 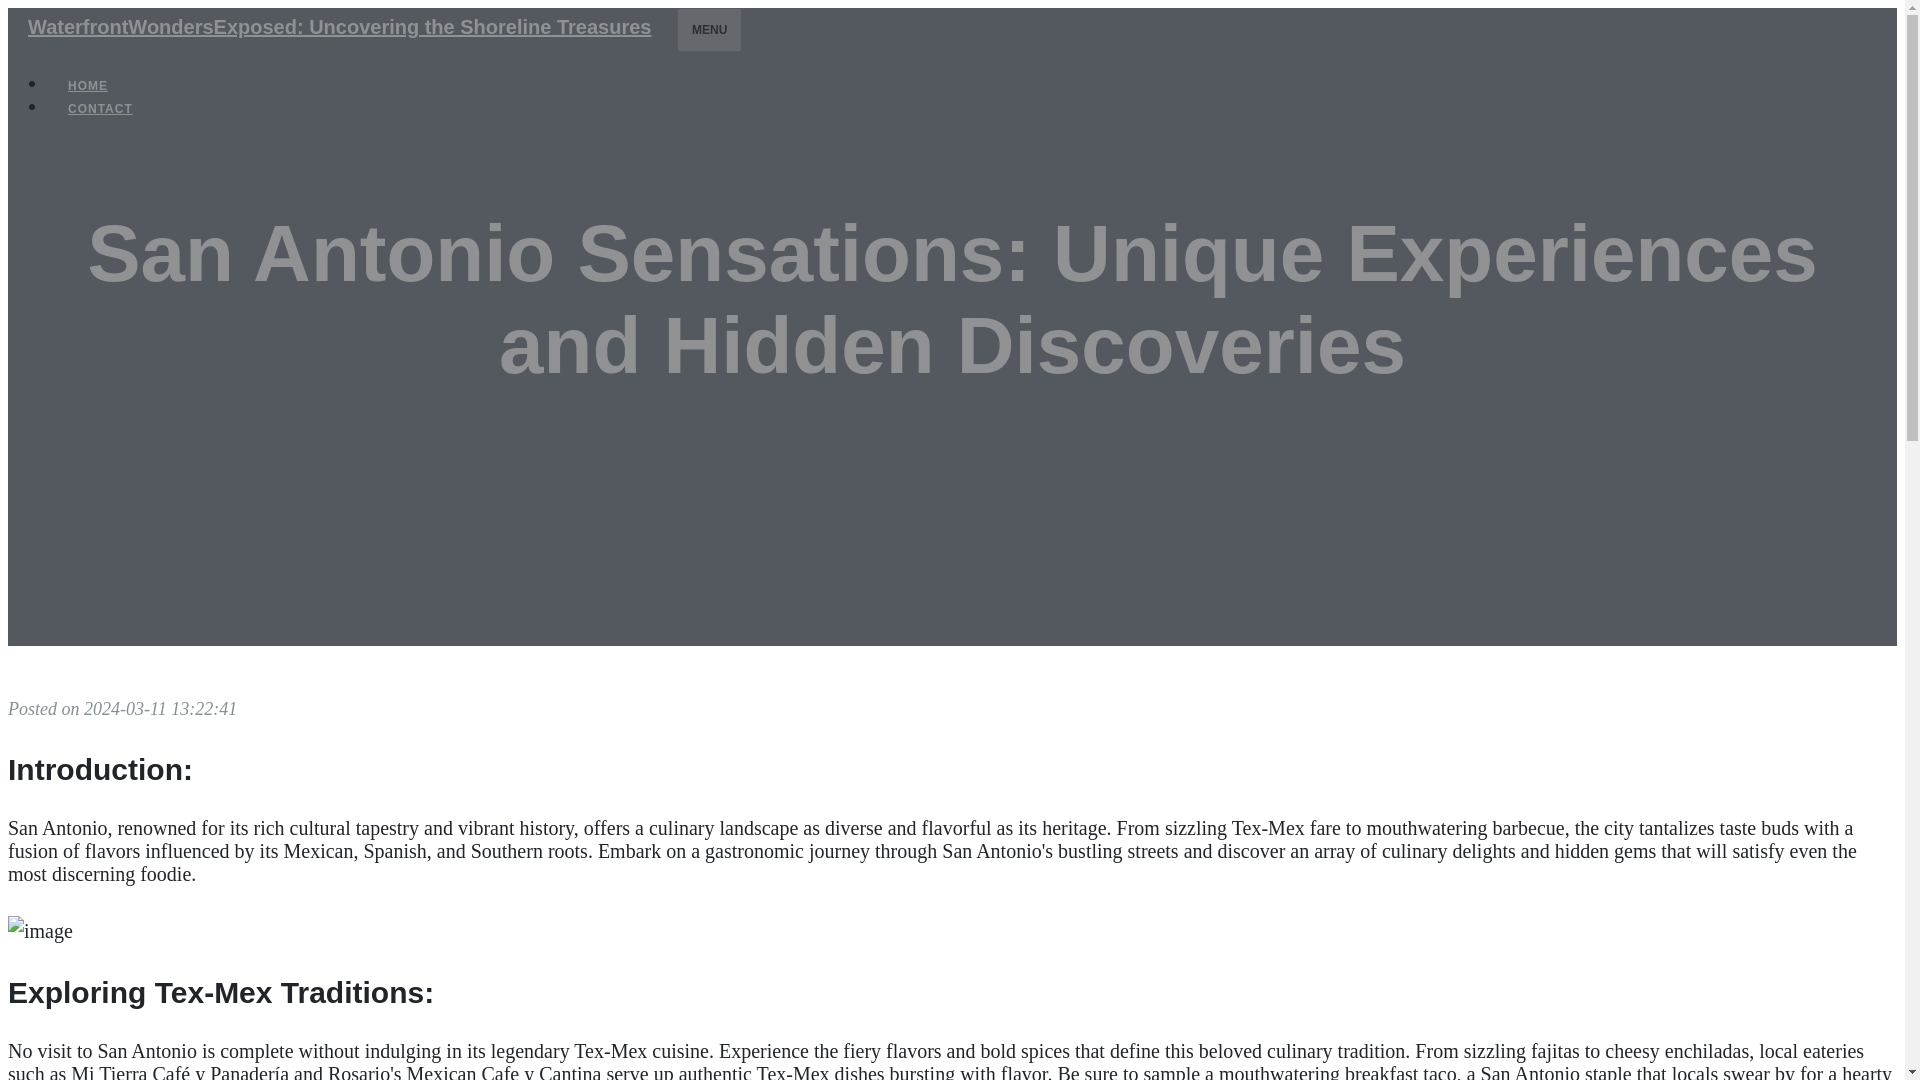 I want to click on MENU, so click(x=709, y=29).